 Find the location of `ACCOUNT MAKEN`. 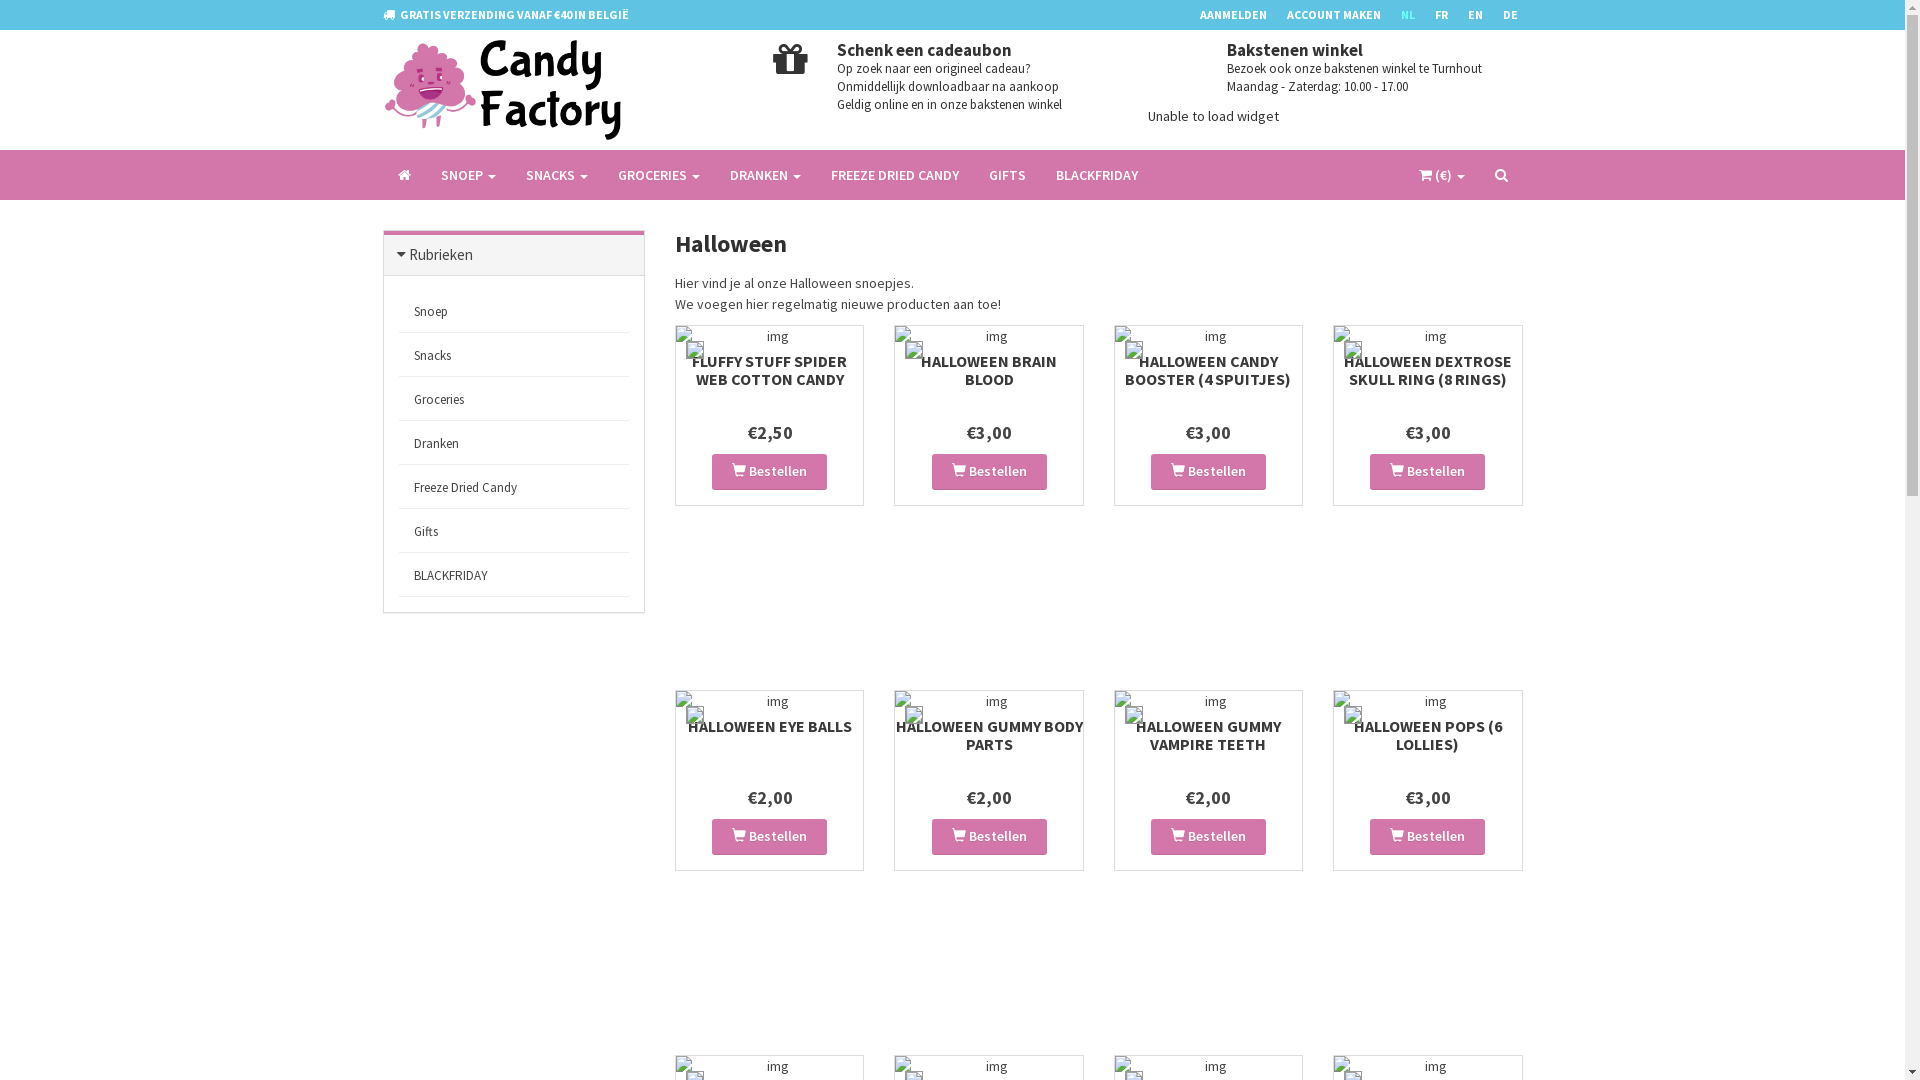

ACCOUNT MAKEN is located at coordinates (1343, 15).